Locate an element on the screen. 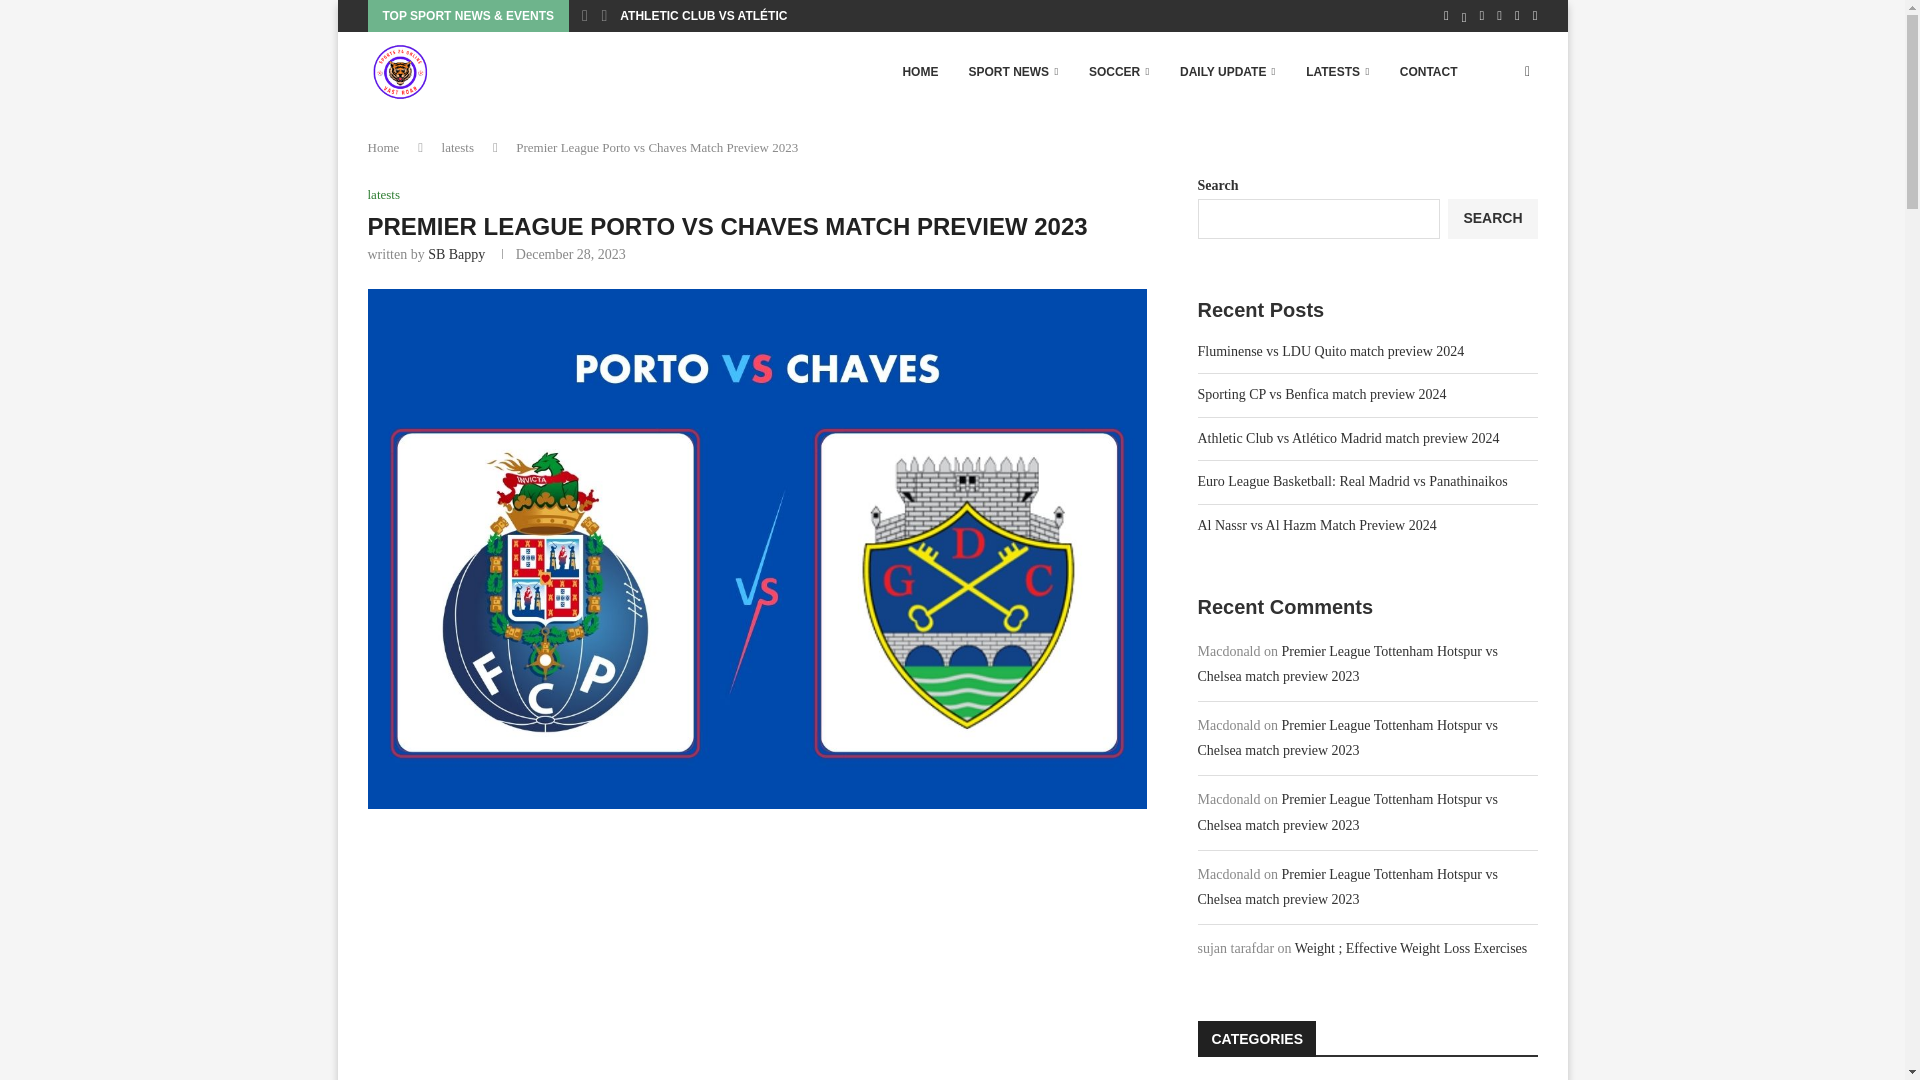 The height and width of the screenshot is (1080, 1920). SPORT NEWS is located at coordinates (1012, 72).